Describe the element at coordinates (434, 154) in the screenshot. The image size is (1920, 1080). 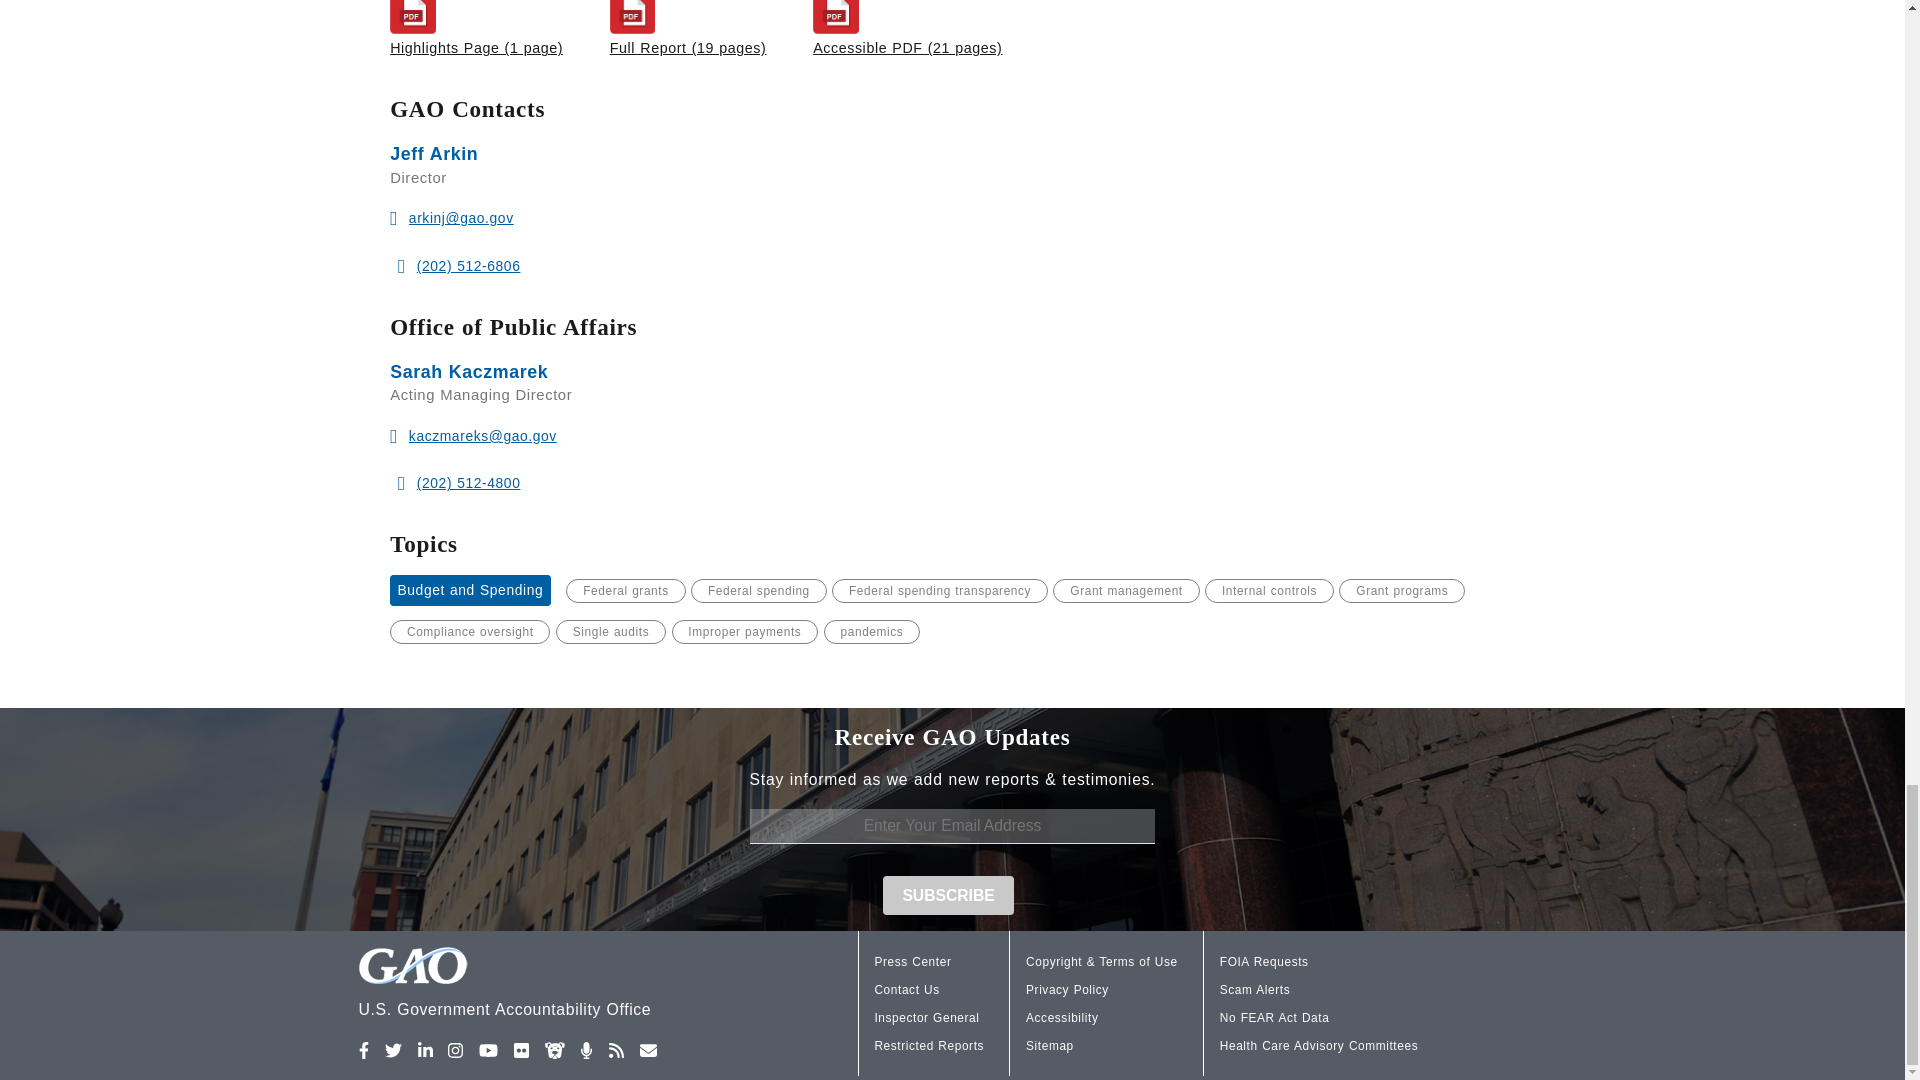
I see `Jeff Arkin` at that location.